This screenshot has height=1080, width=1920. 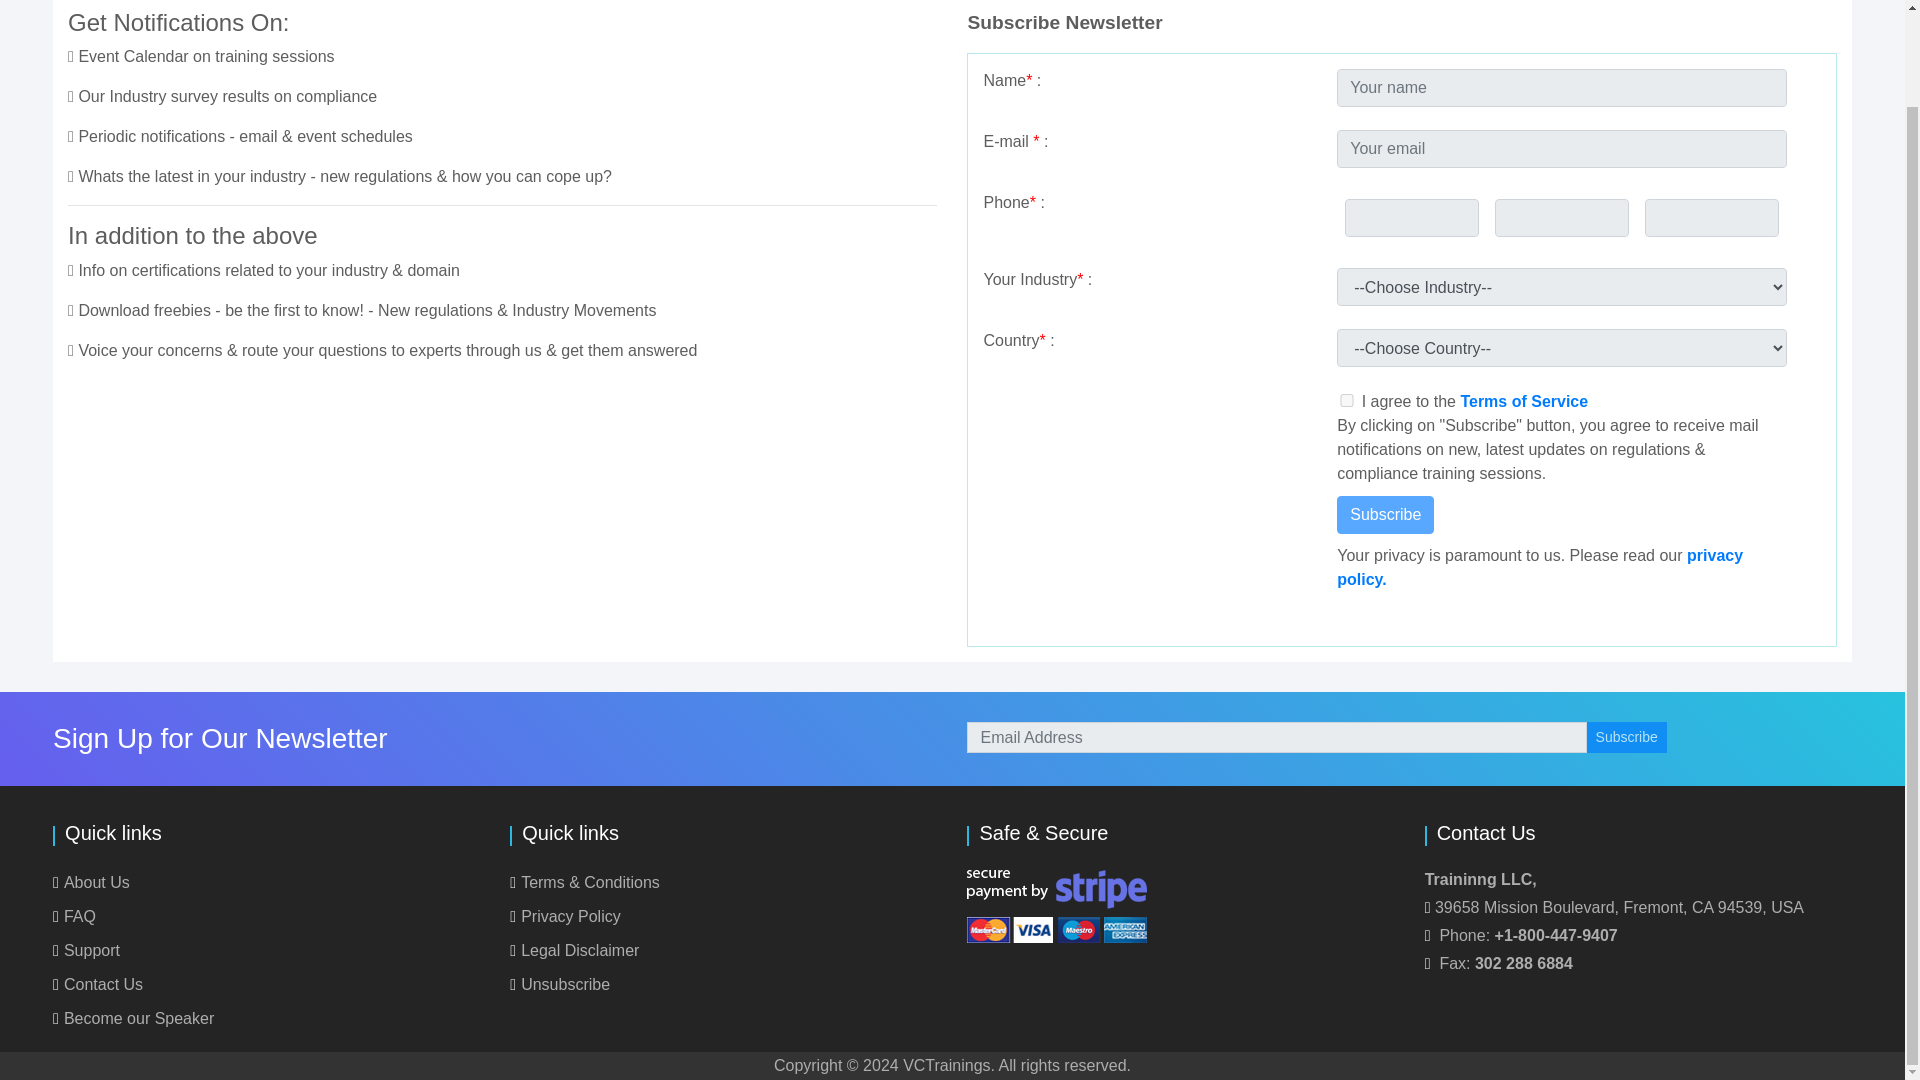 What do you see at coordinates (98, 984) in the screenshot?
I see `Contact Us` at bounding box center [98, 984].